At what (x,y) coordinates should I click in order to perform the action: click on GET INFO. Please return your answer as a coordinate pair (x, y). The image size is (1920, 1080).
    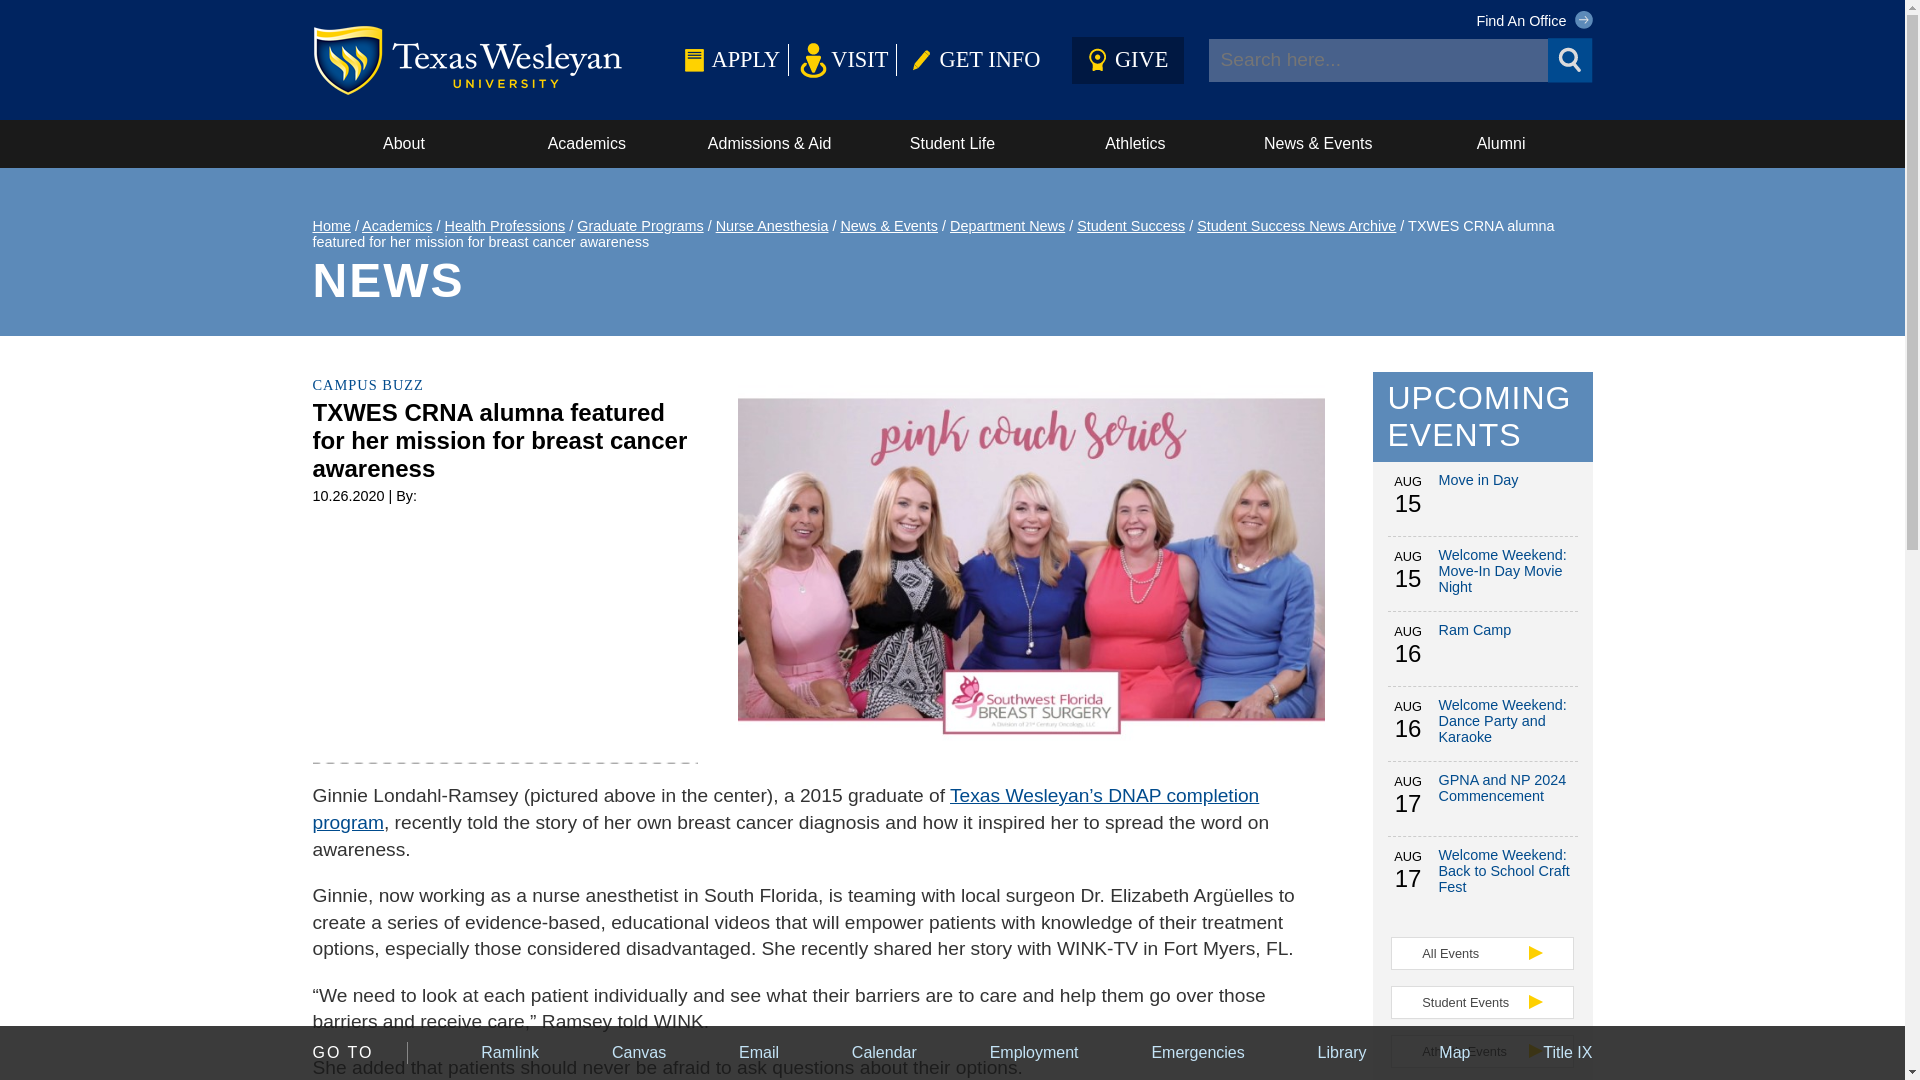
    Looking at the image, I should click on (972, 59).